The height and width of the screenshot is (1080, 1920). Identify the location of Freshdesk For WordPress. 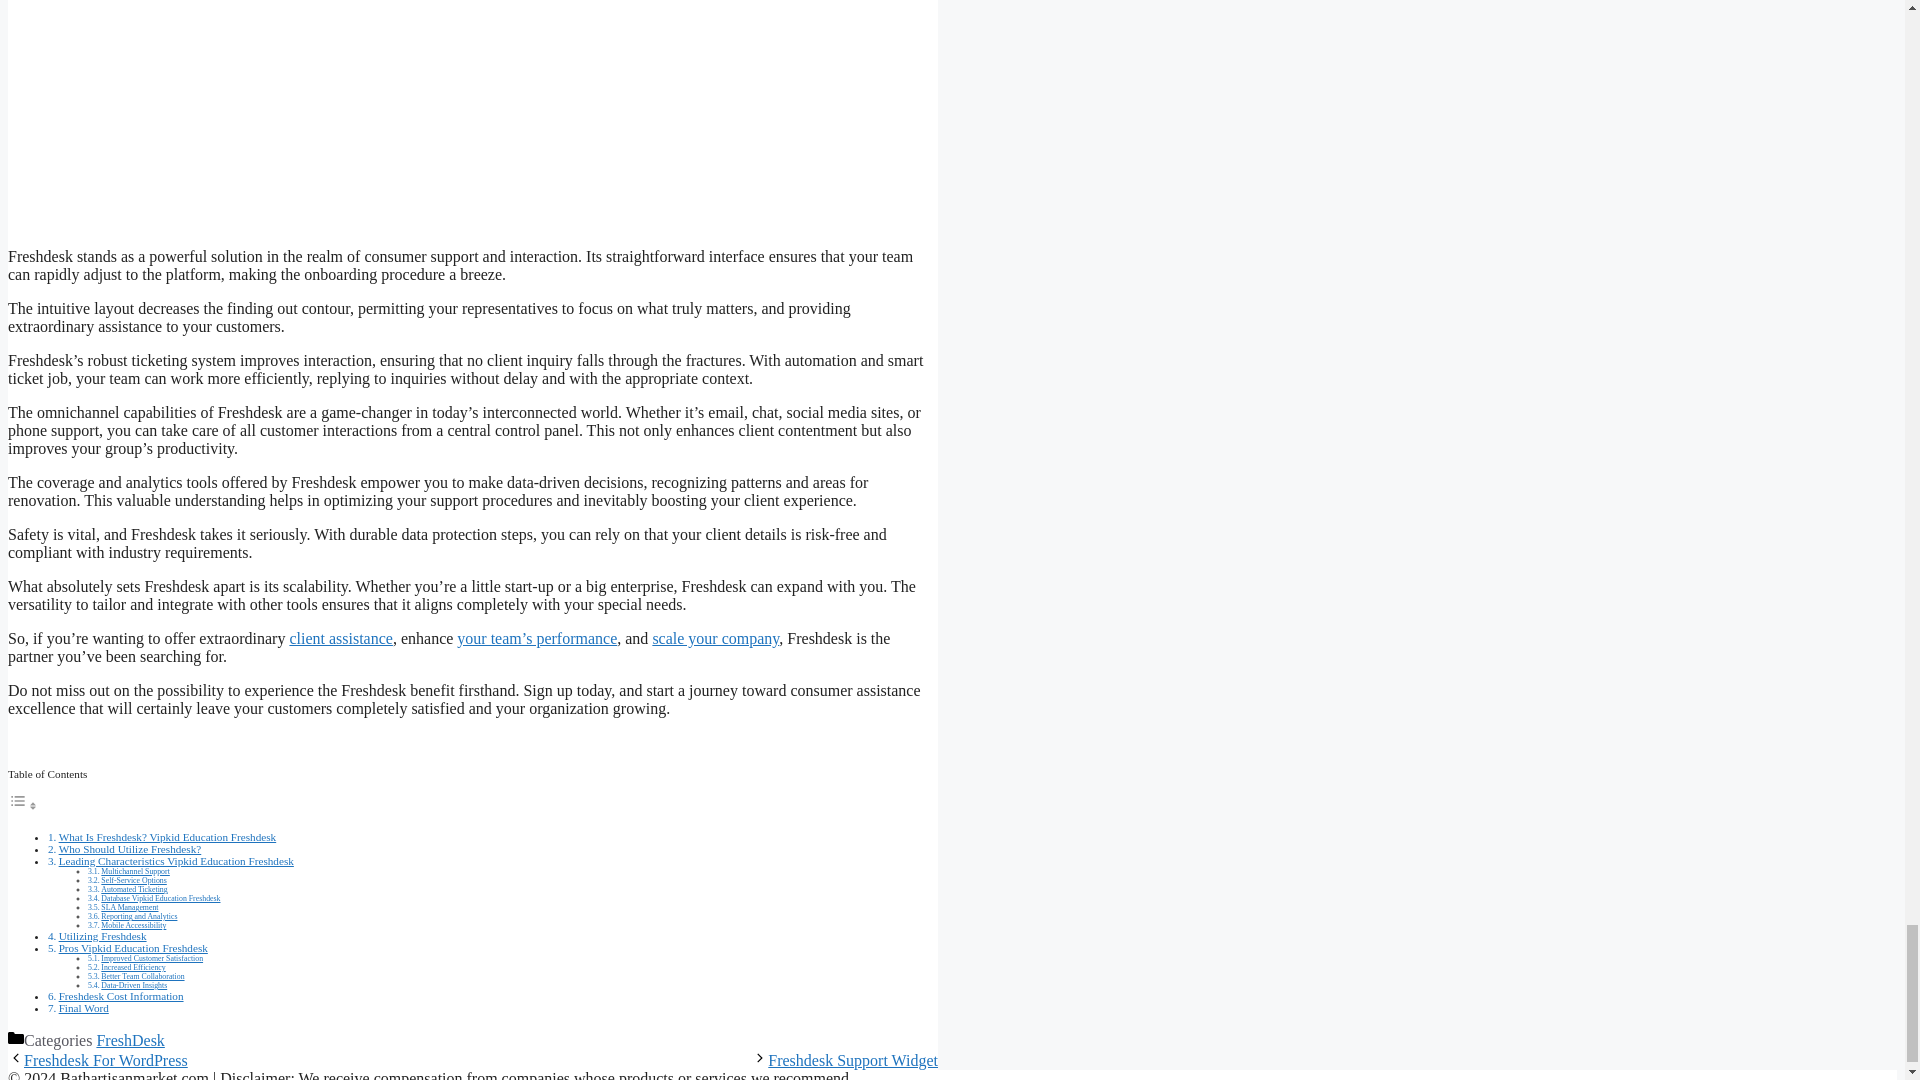
(106, 1060).